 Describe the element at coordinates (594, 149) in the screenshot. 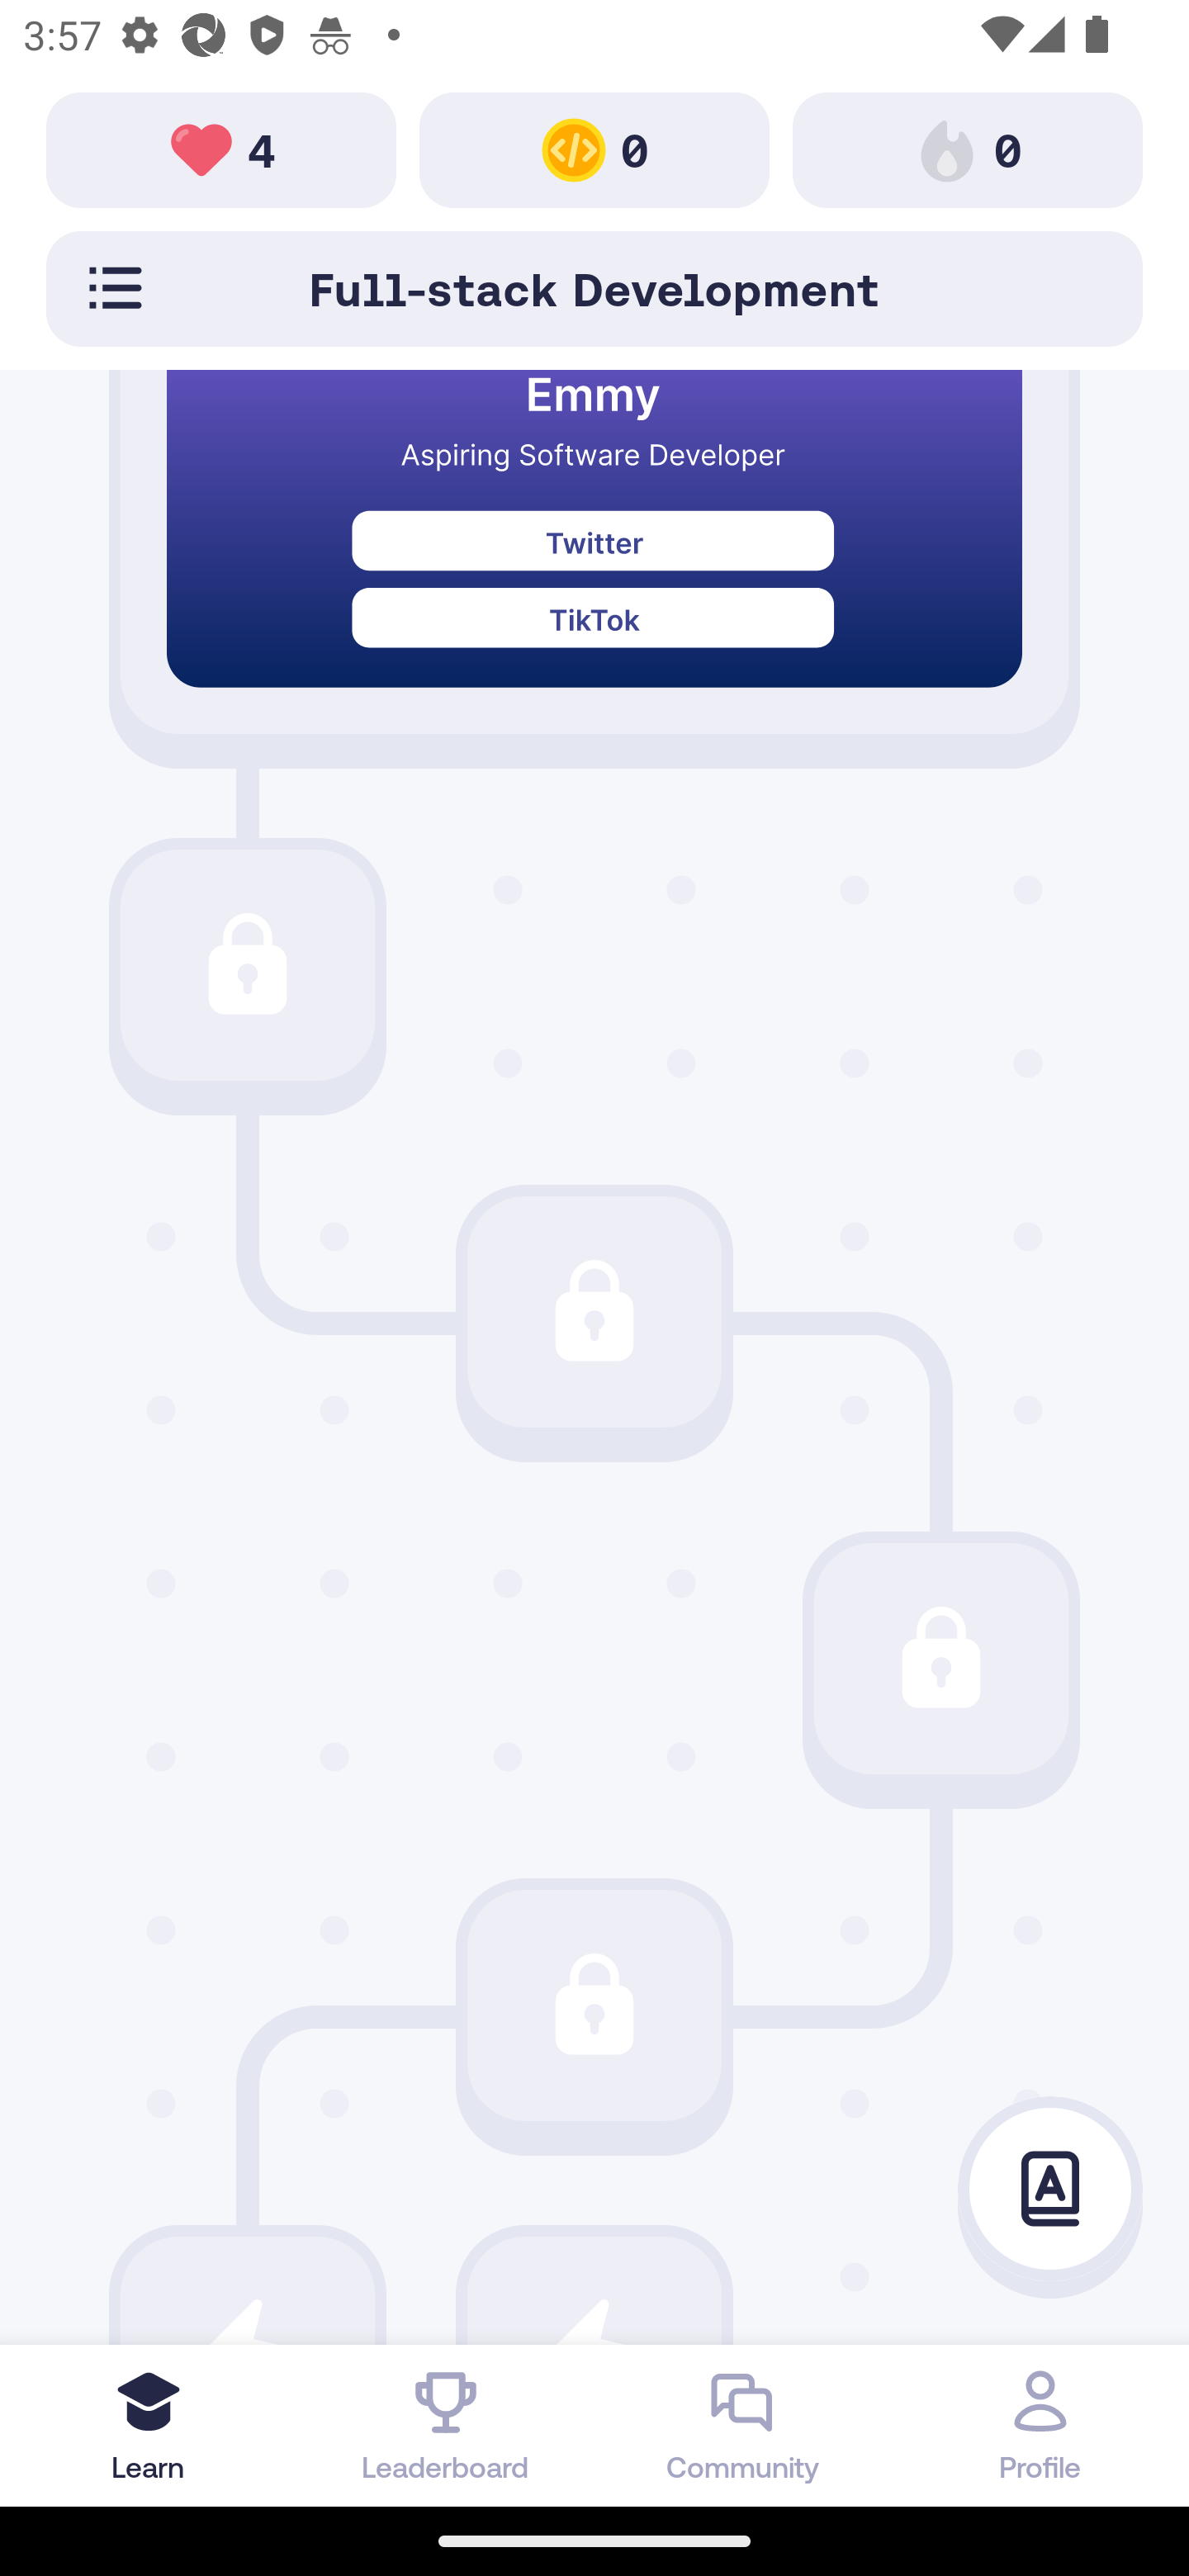

I see `Path Toolbar Image 0` at that location.